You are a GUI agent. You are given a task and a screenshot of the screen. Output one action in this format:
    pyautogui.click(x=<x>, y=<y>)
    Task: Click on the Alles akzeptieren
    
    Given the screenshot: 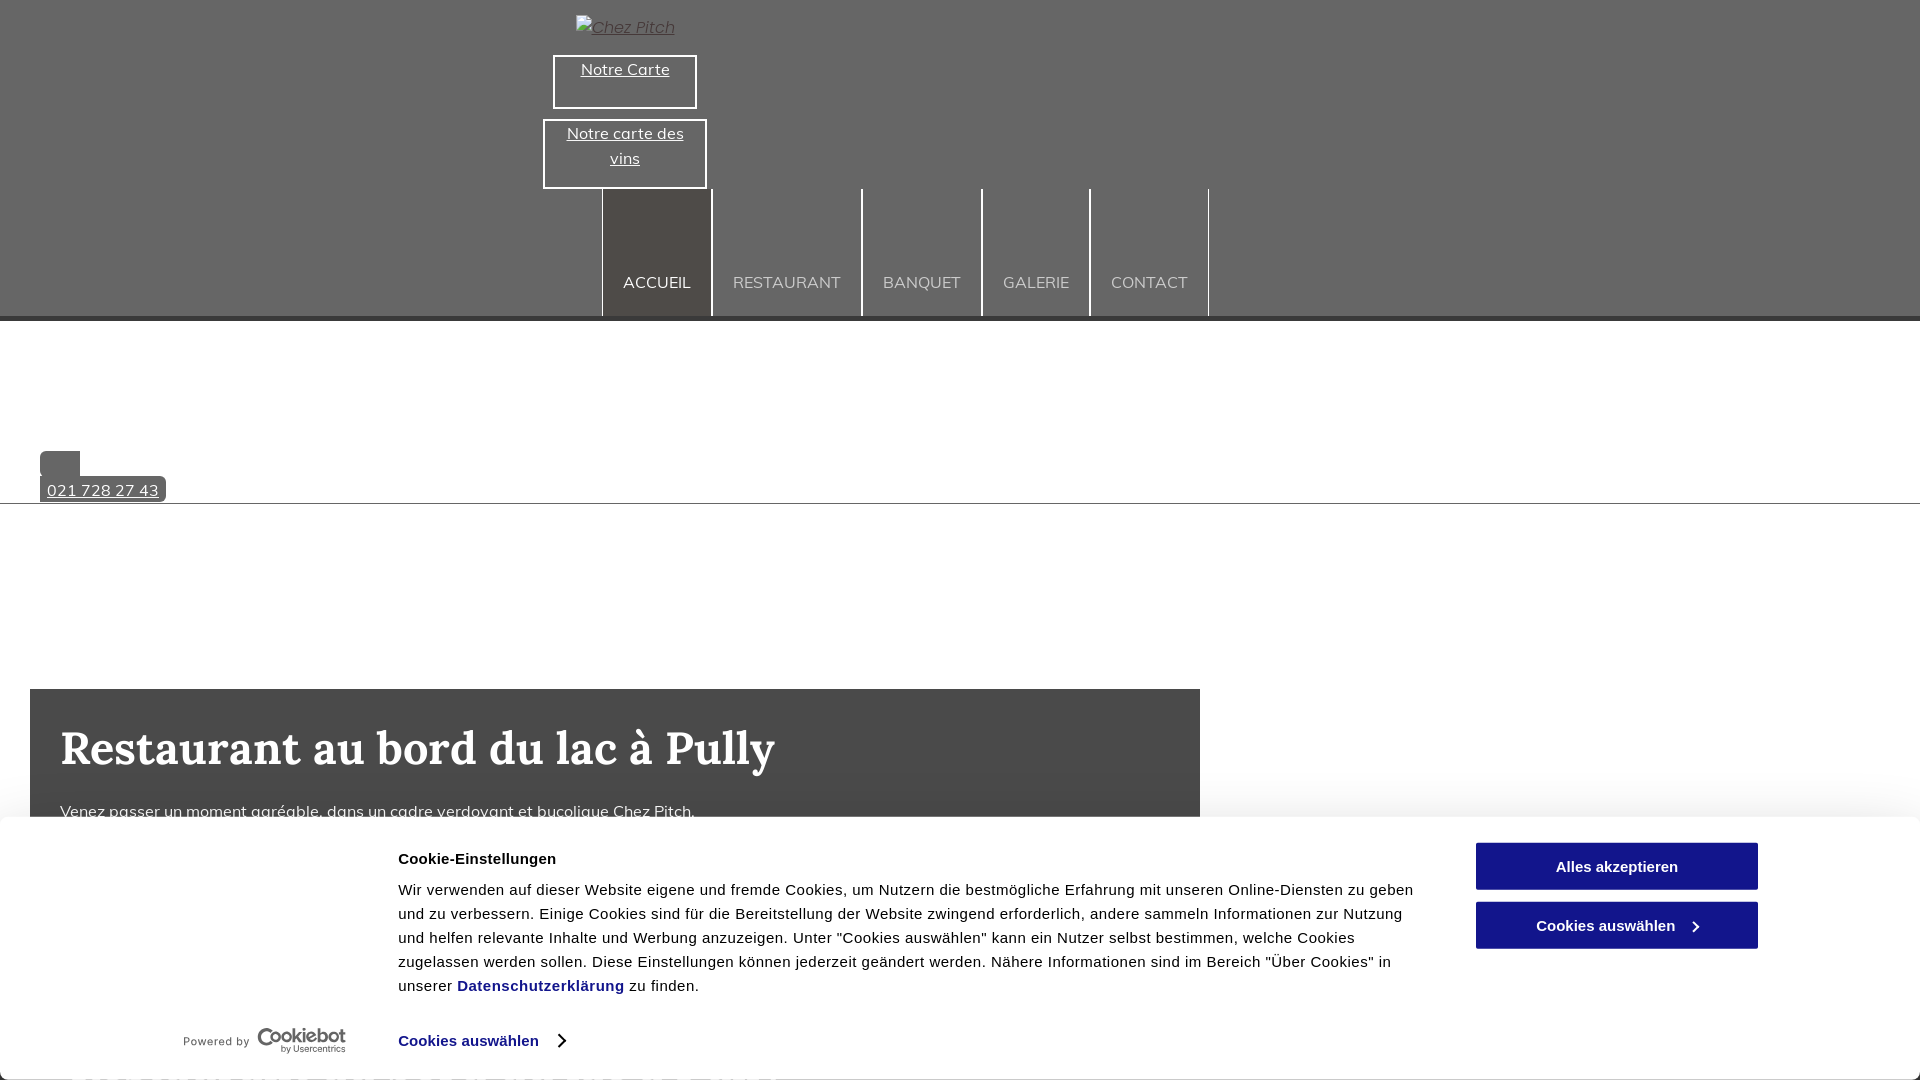 What is the action you would take?
    pyautogui.click(x=1617, y=866)
    